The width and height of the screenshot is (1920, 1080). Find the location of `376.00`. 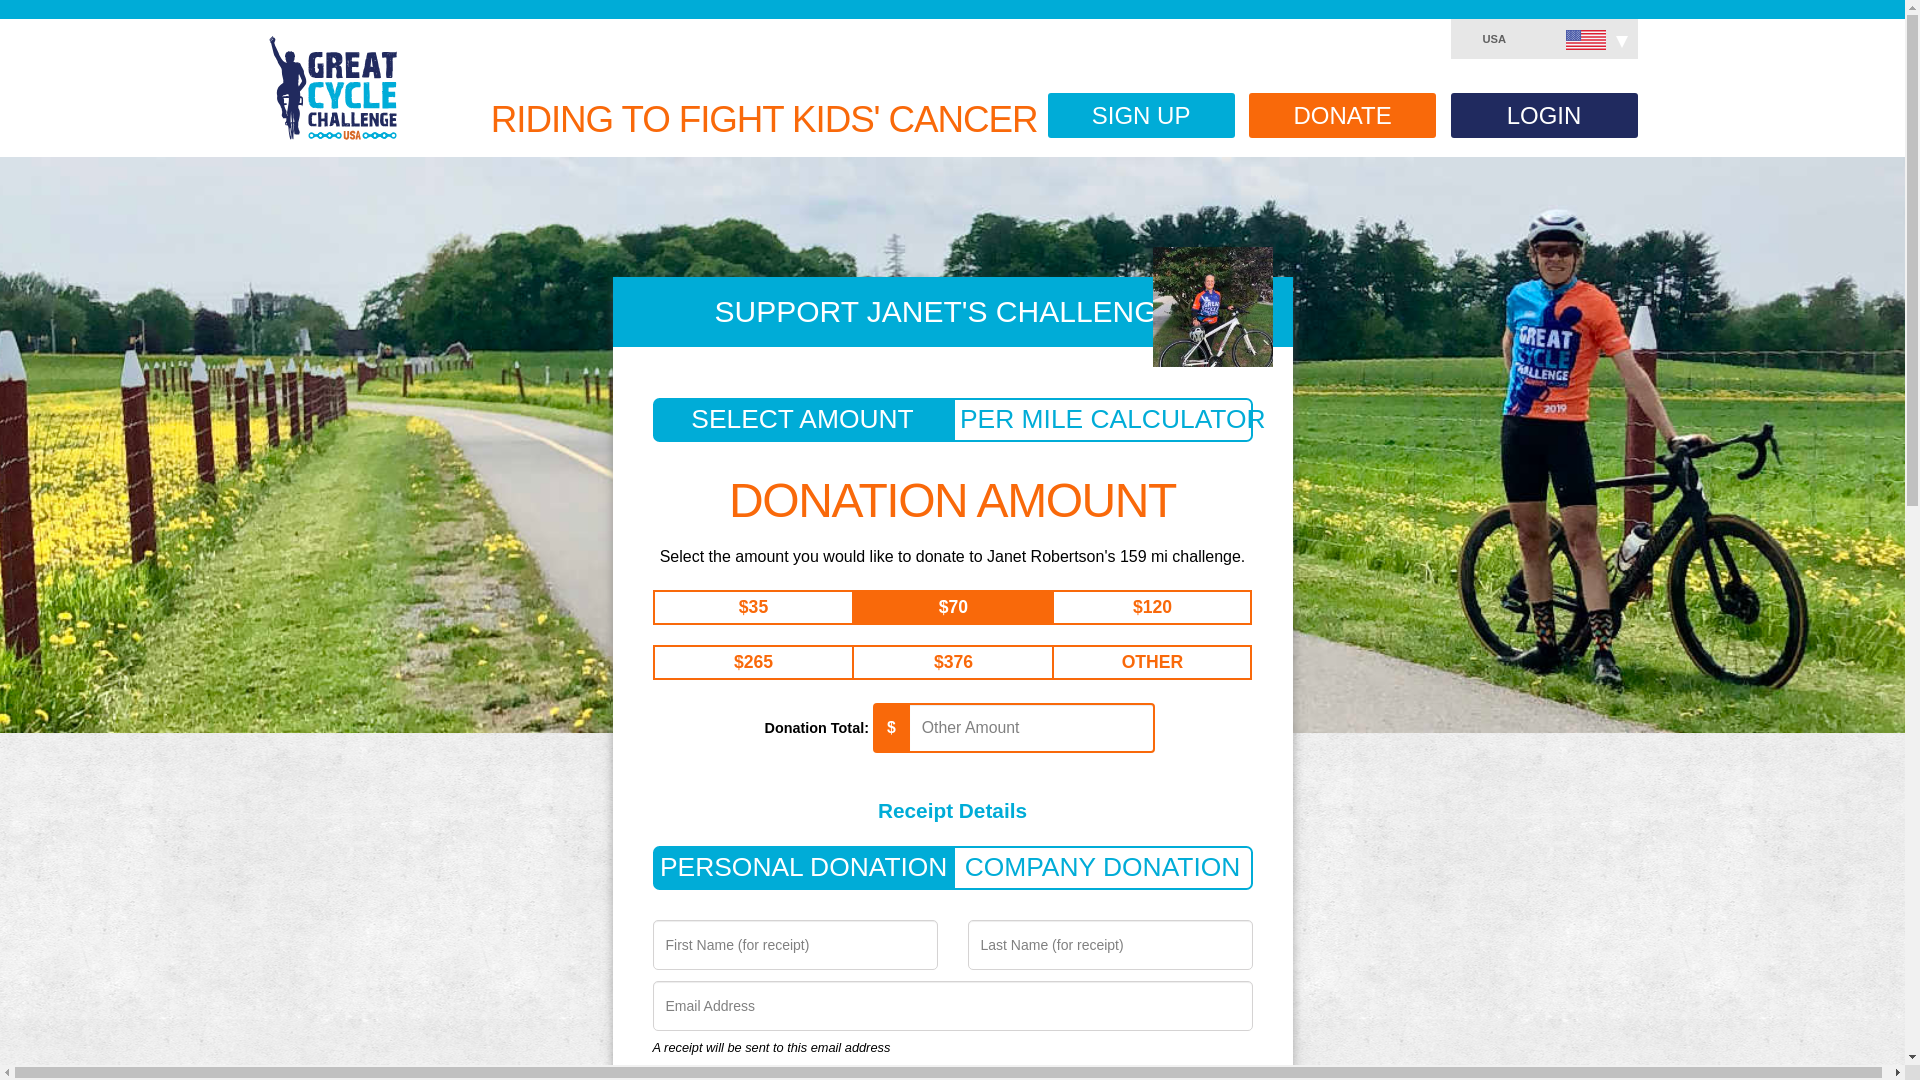

376.00 is located at coordinates (940, 660).